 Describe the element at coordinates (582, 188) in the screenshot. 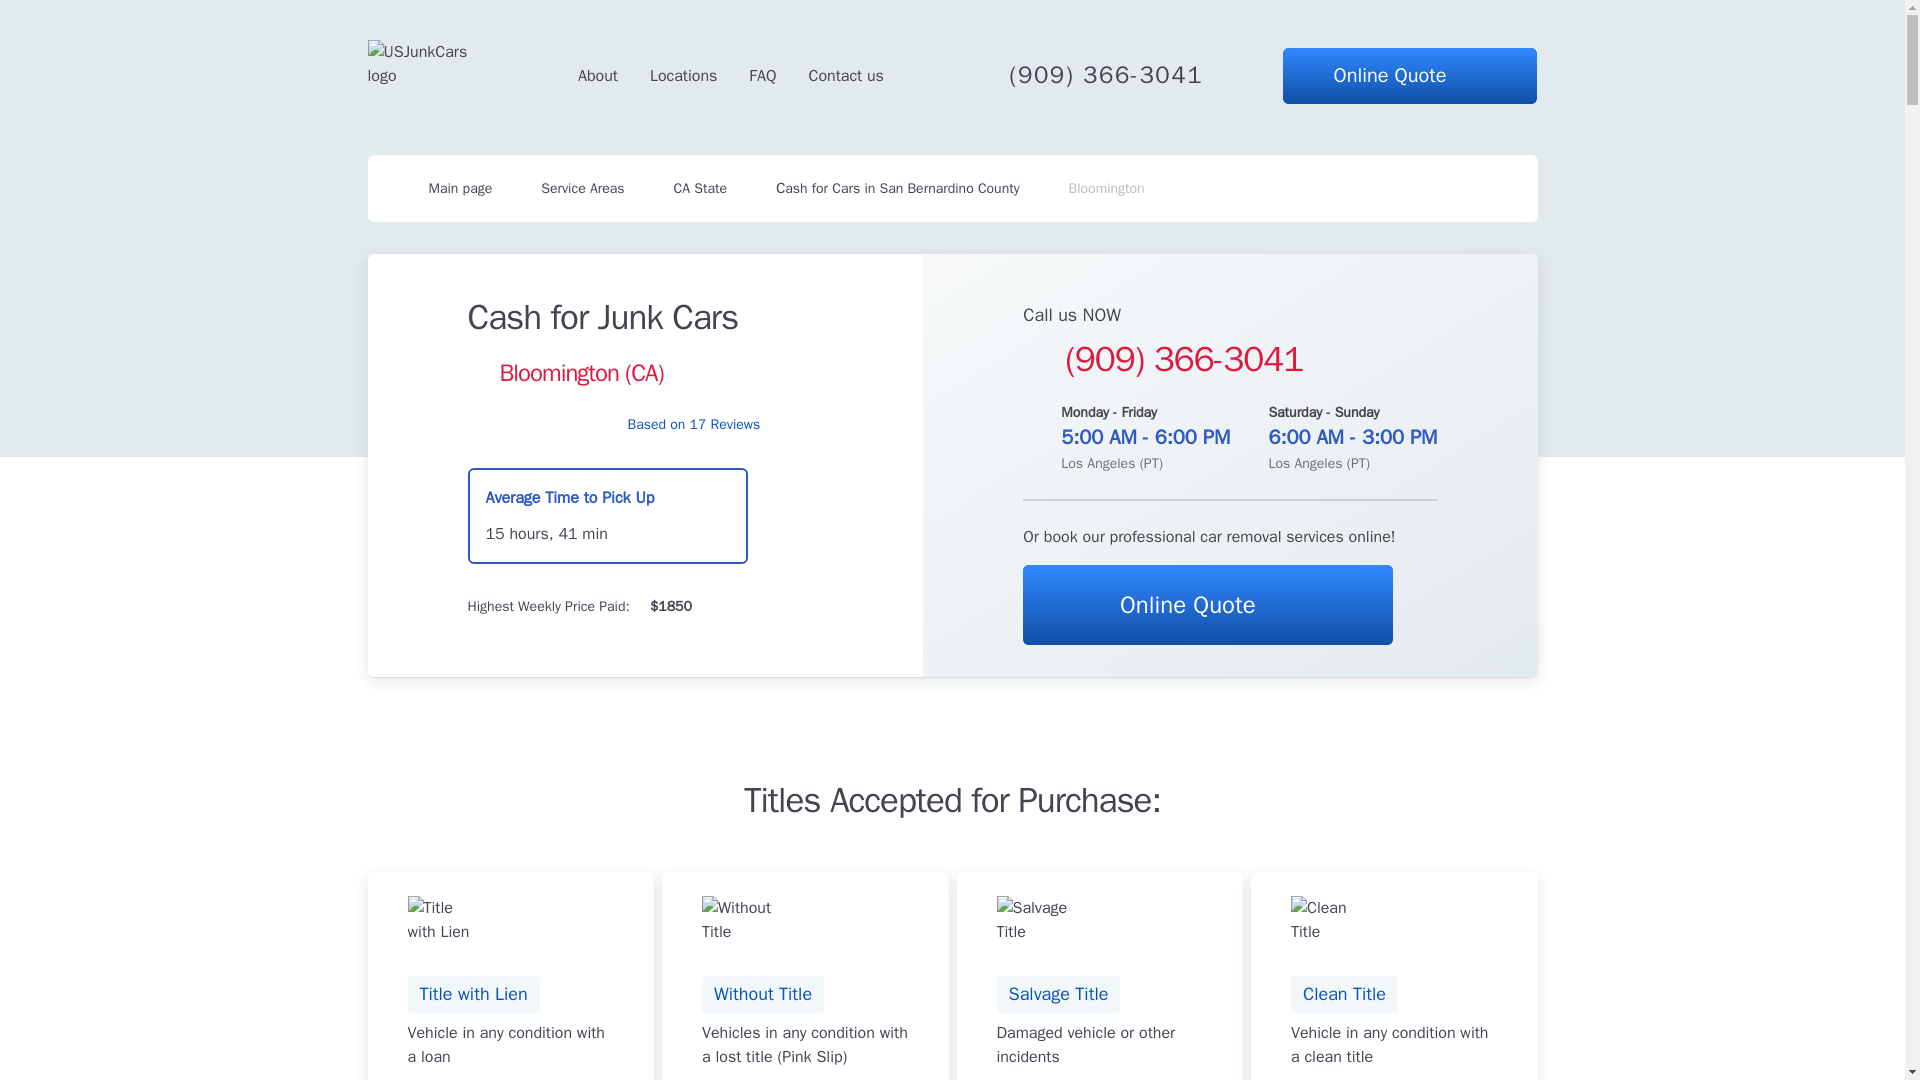

I see `FAQ` at that location.